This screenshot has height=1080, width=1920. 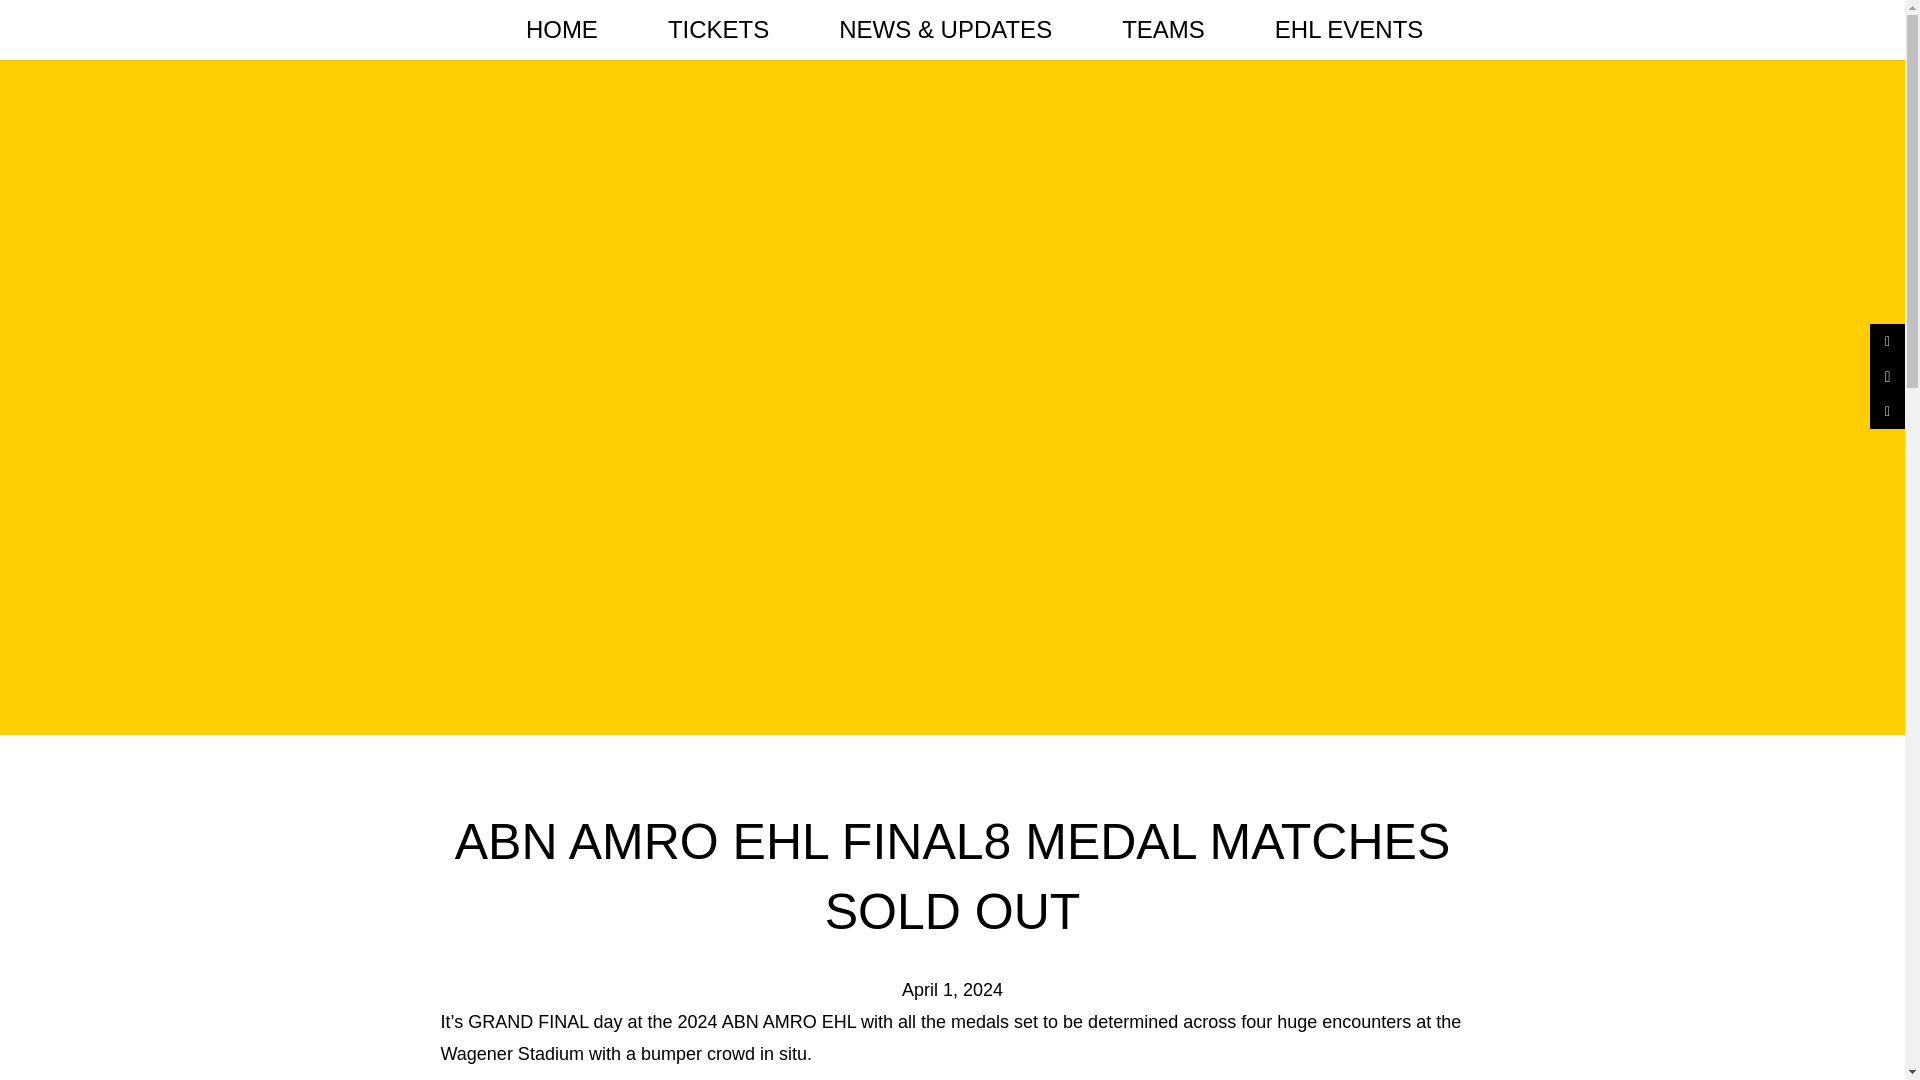 What do you see at coordinates (562, 30) in the screenshot?
I see `HOME` at bounding box center [562, 30].